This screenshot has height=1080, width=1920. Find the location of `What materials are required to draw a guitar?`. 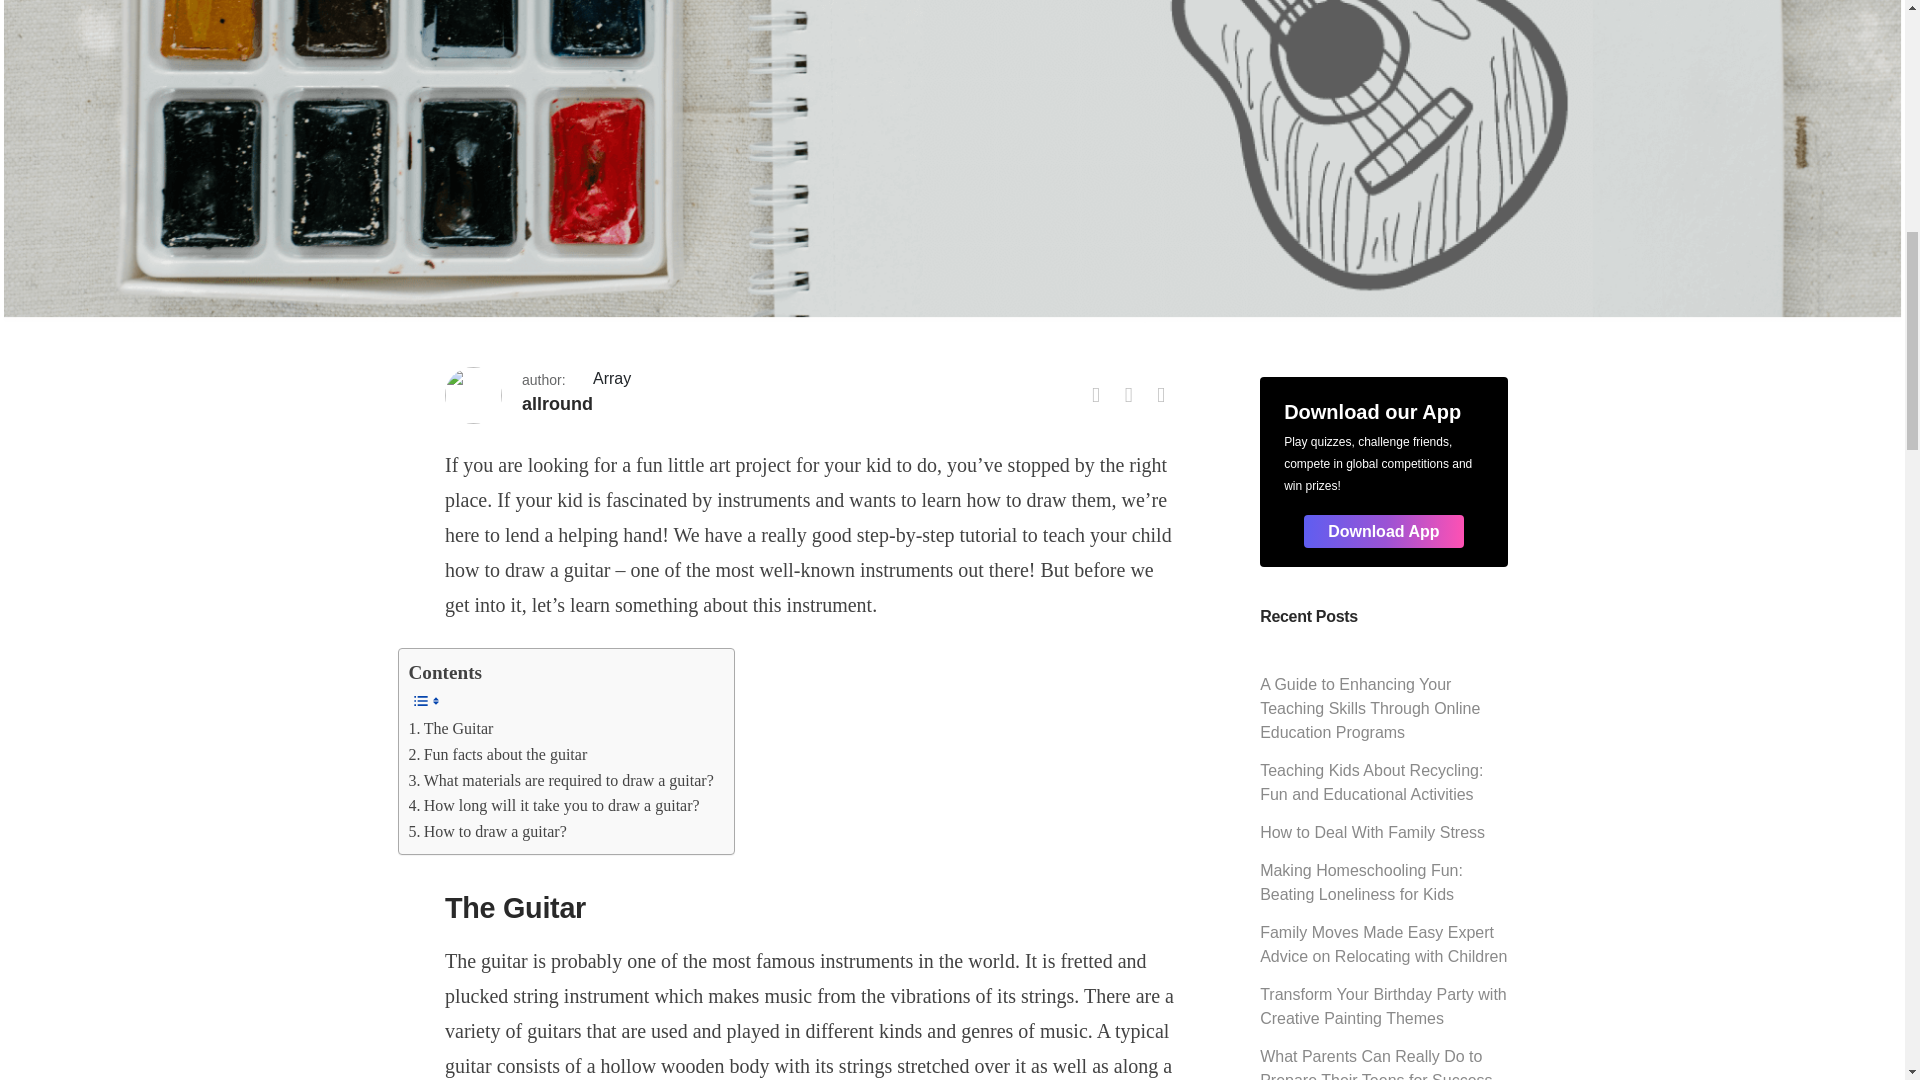

What materials are required to draw a guitar? is located at coordinates (560, 780).